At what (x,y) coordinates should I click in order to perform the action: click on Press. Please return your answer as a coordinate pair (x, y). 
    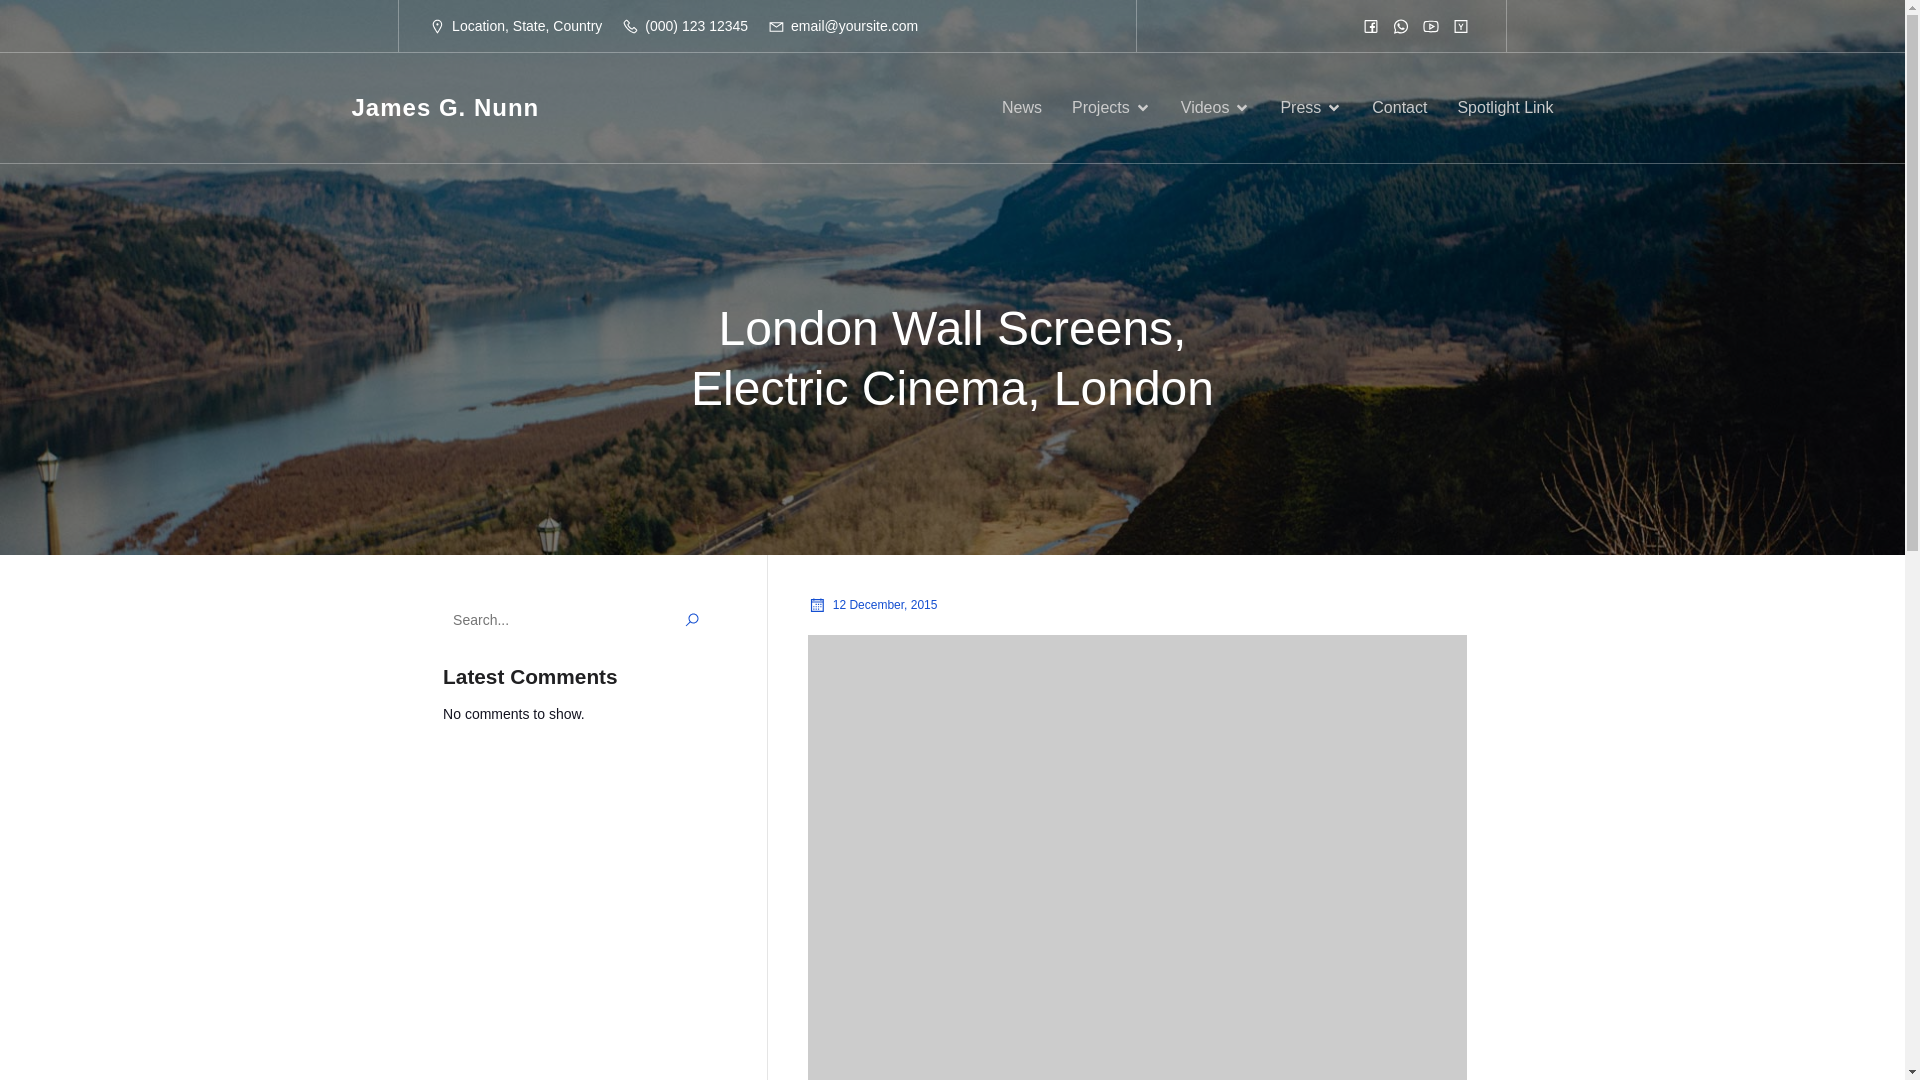
    Looking at the image, I should click on (1311, 108).